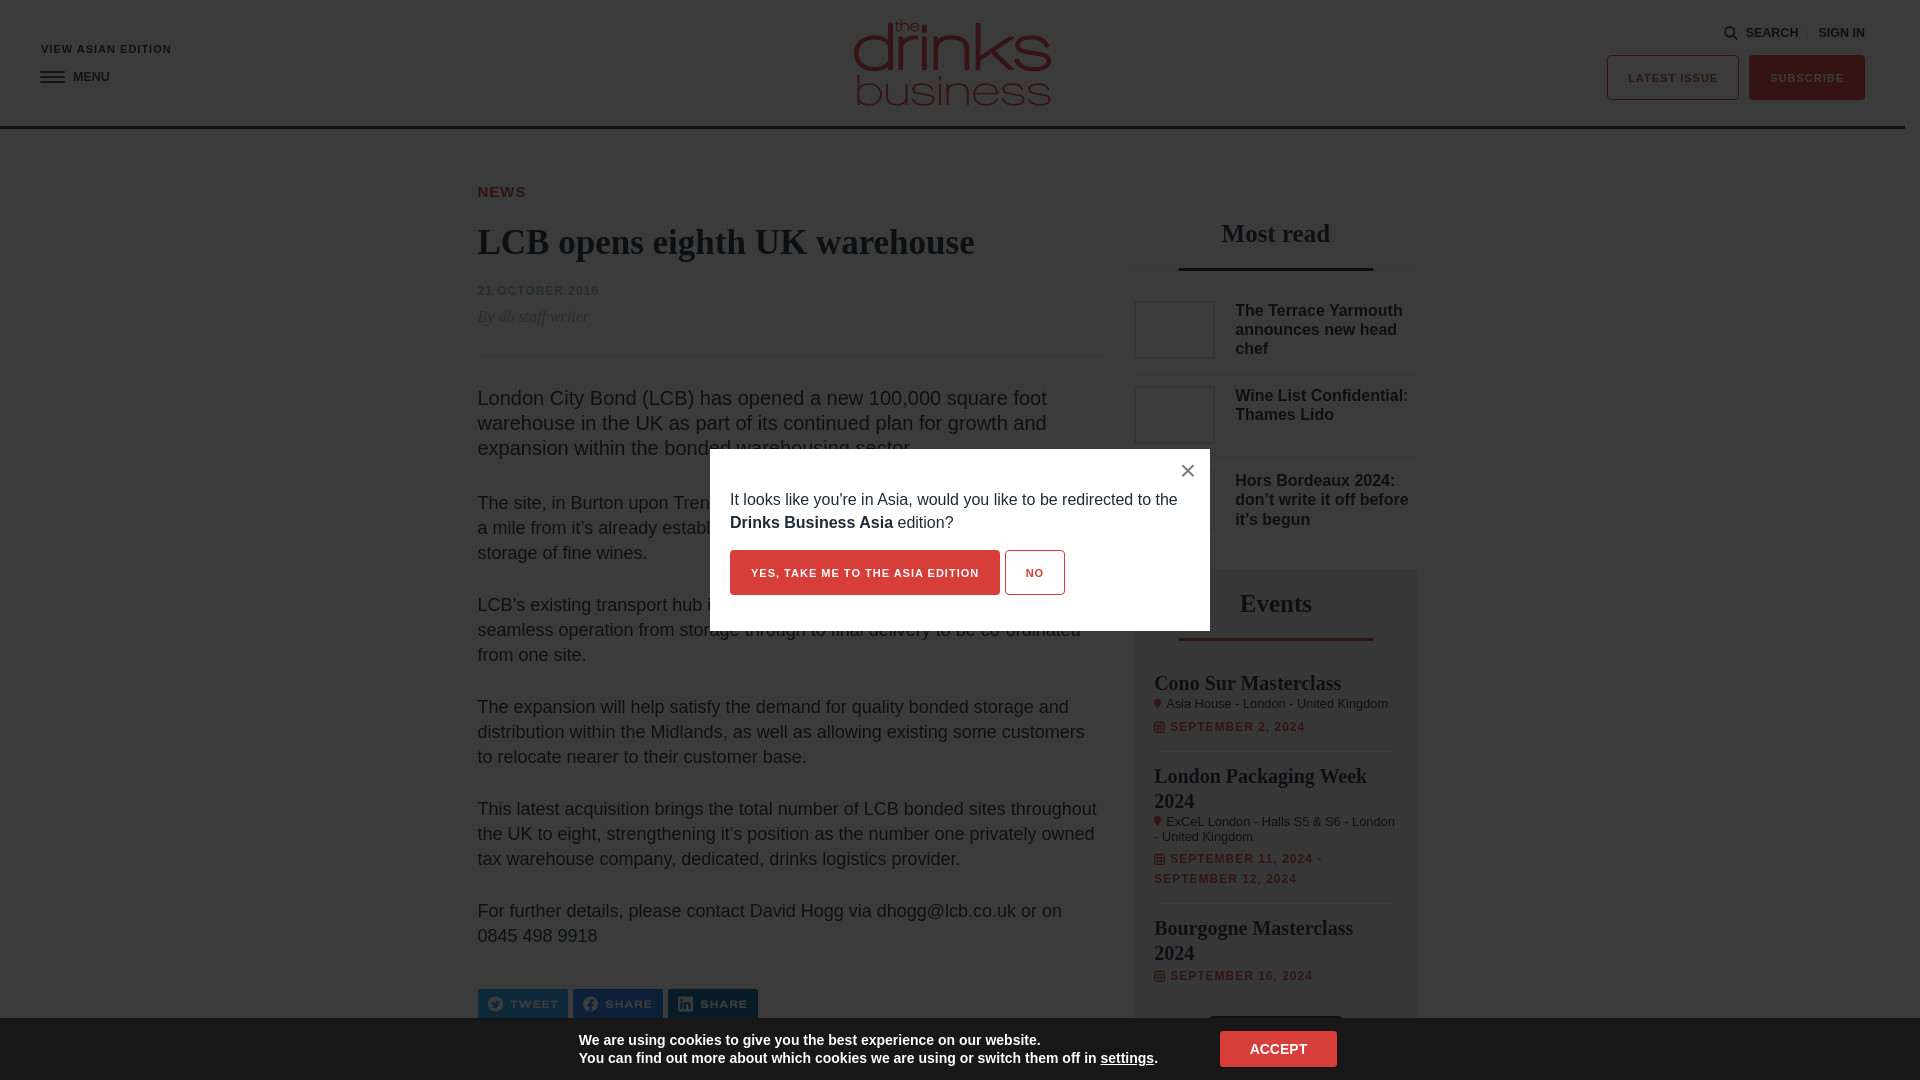  What do you see at coordinates (1841, 33) in the screenshot?
I see `SIGN IN` at bounding box center [1841, 33].